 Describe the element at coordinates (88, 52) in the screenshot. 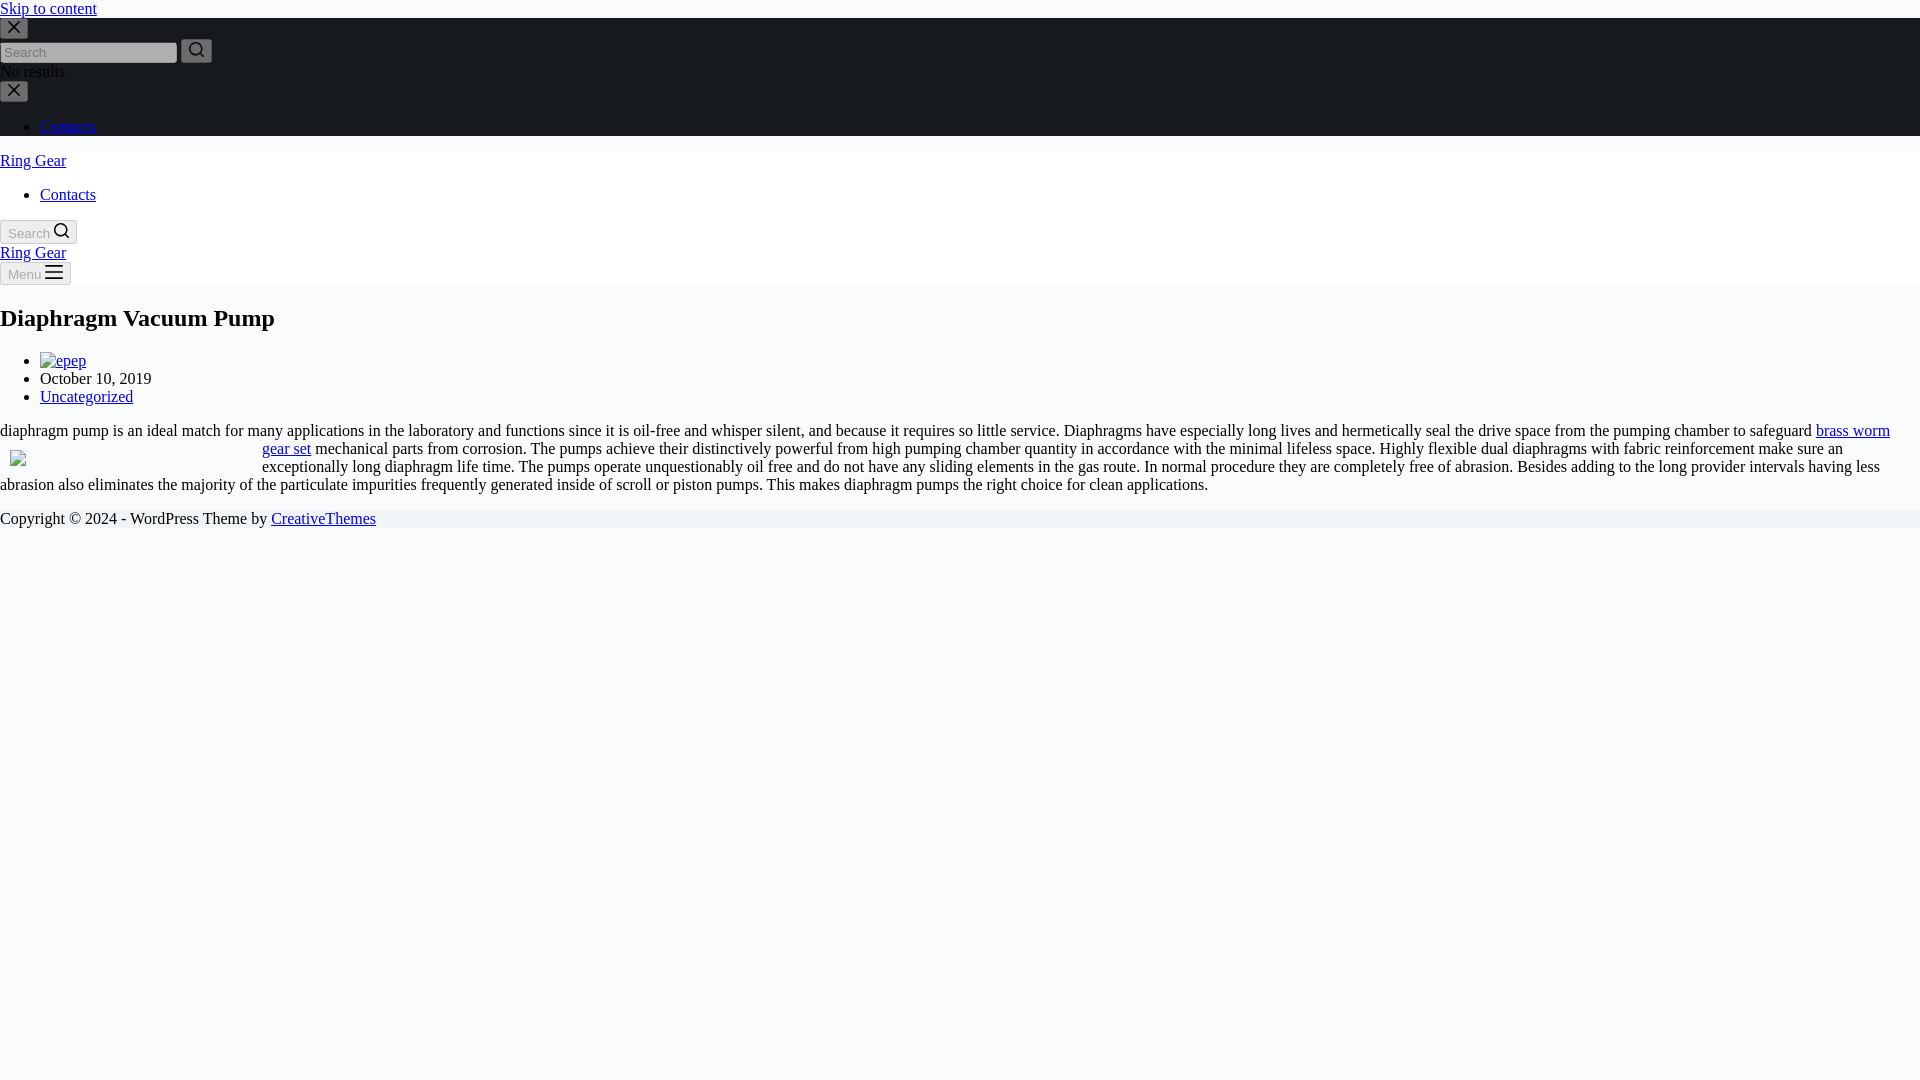

I see `Search for...` at that location.